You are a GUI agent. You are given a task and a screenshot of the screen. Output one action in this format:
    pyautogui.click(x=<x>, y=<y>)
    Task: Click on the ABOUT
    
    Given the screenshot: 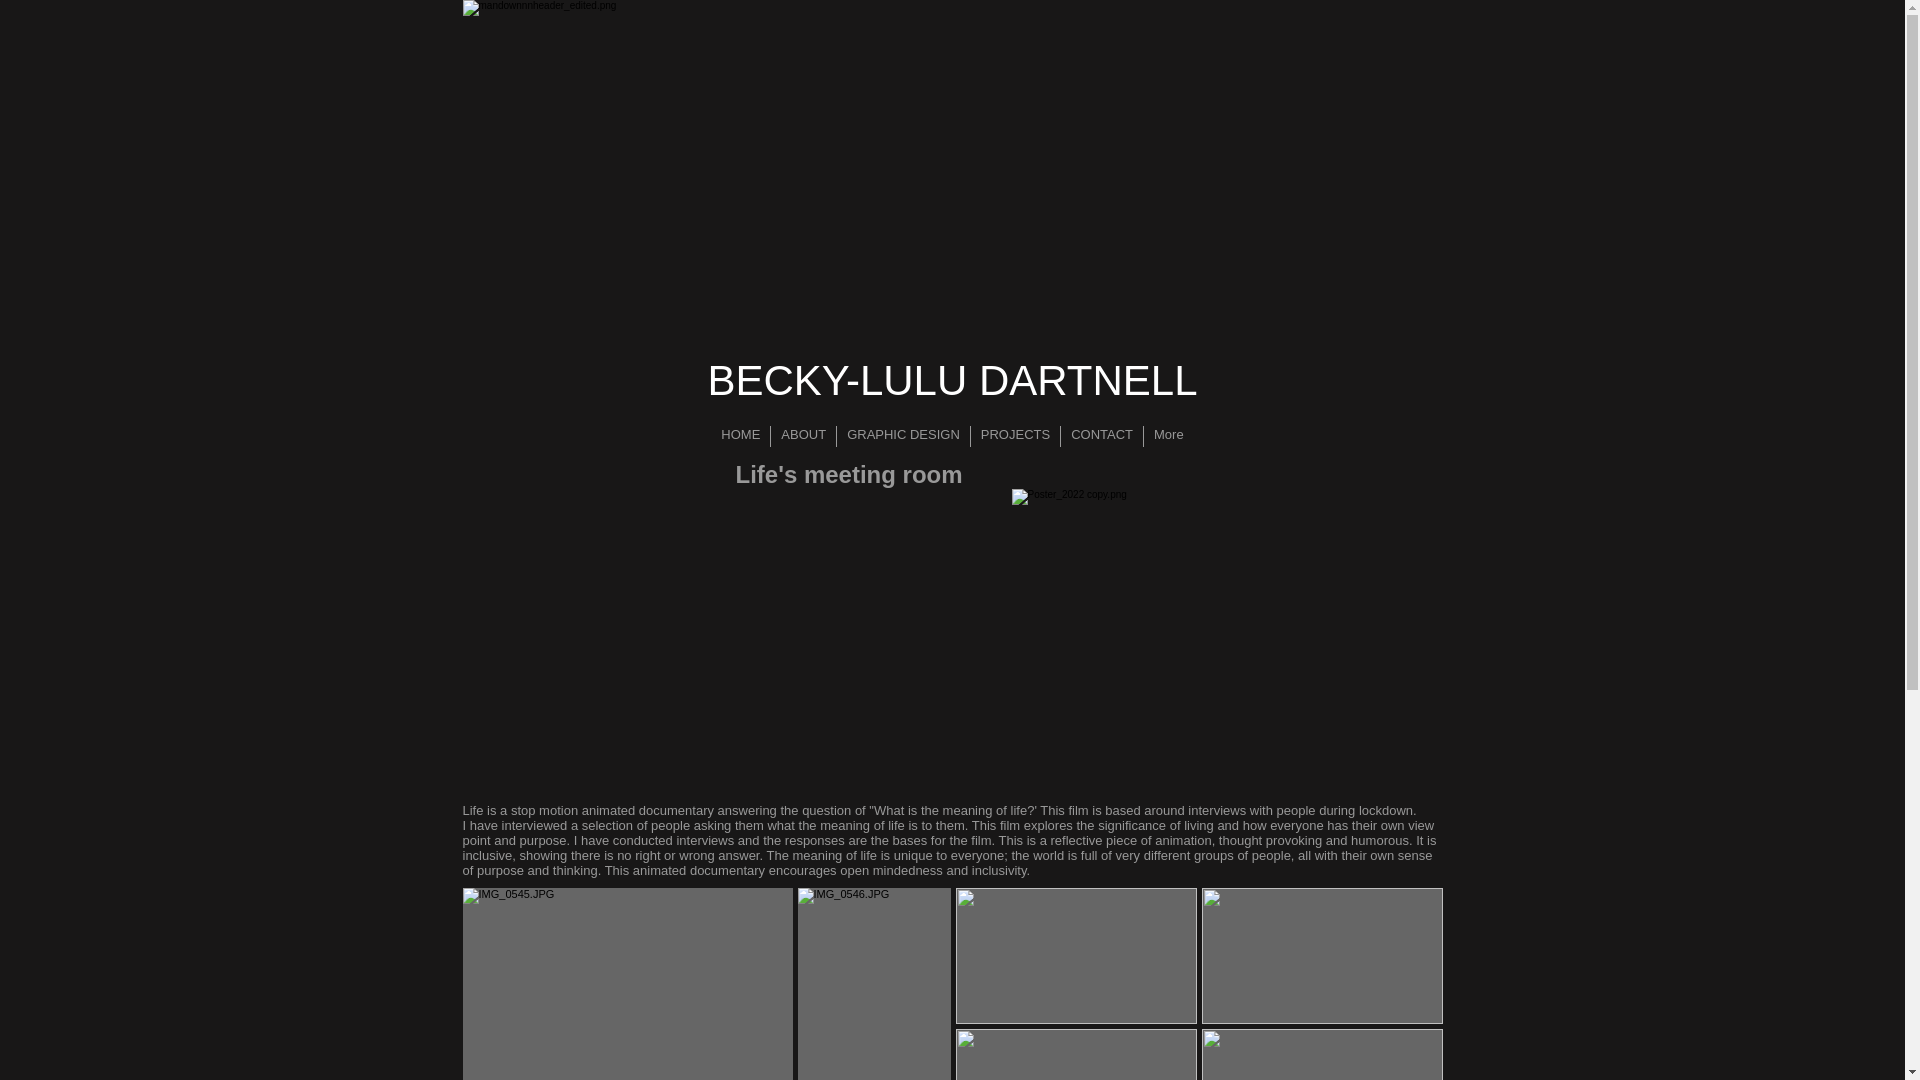 What is the action you would take?
    pyautogui.click(x=803, y=436)
    